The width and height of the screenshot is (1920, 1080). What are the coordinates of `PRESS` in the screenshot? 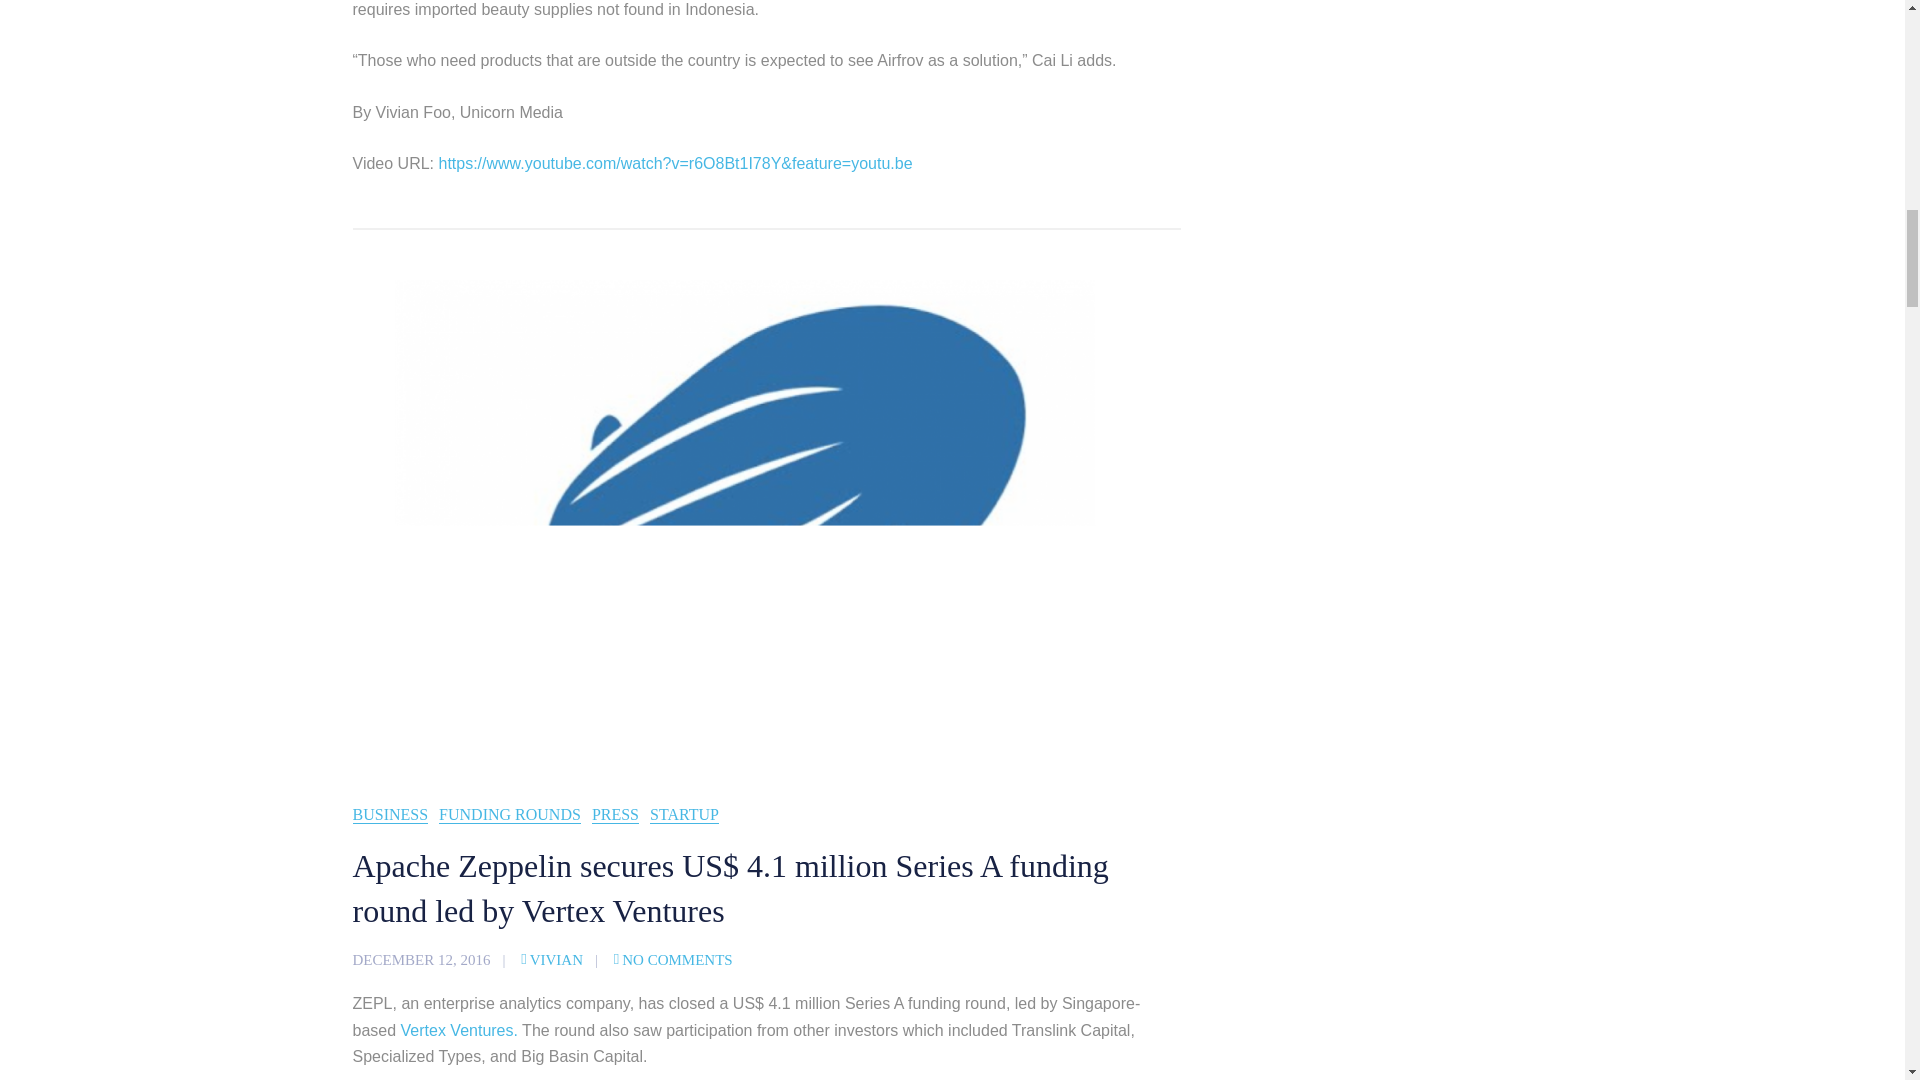 It's located at (615, 815).